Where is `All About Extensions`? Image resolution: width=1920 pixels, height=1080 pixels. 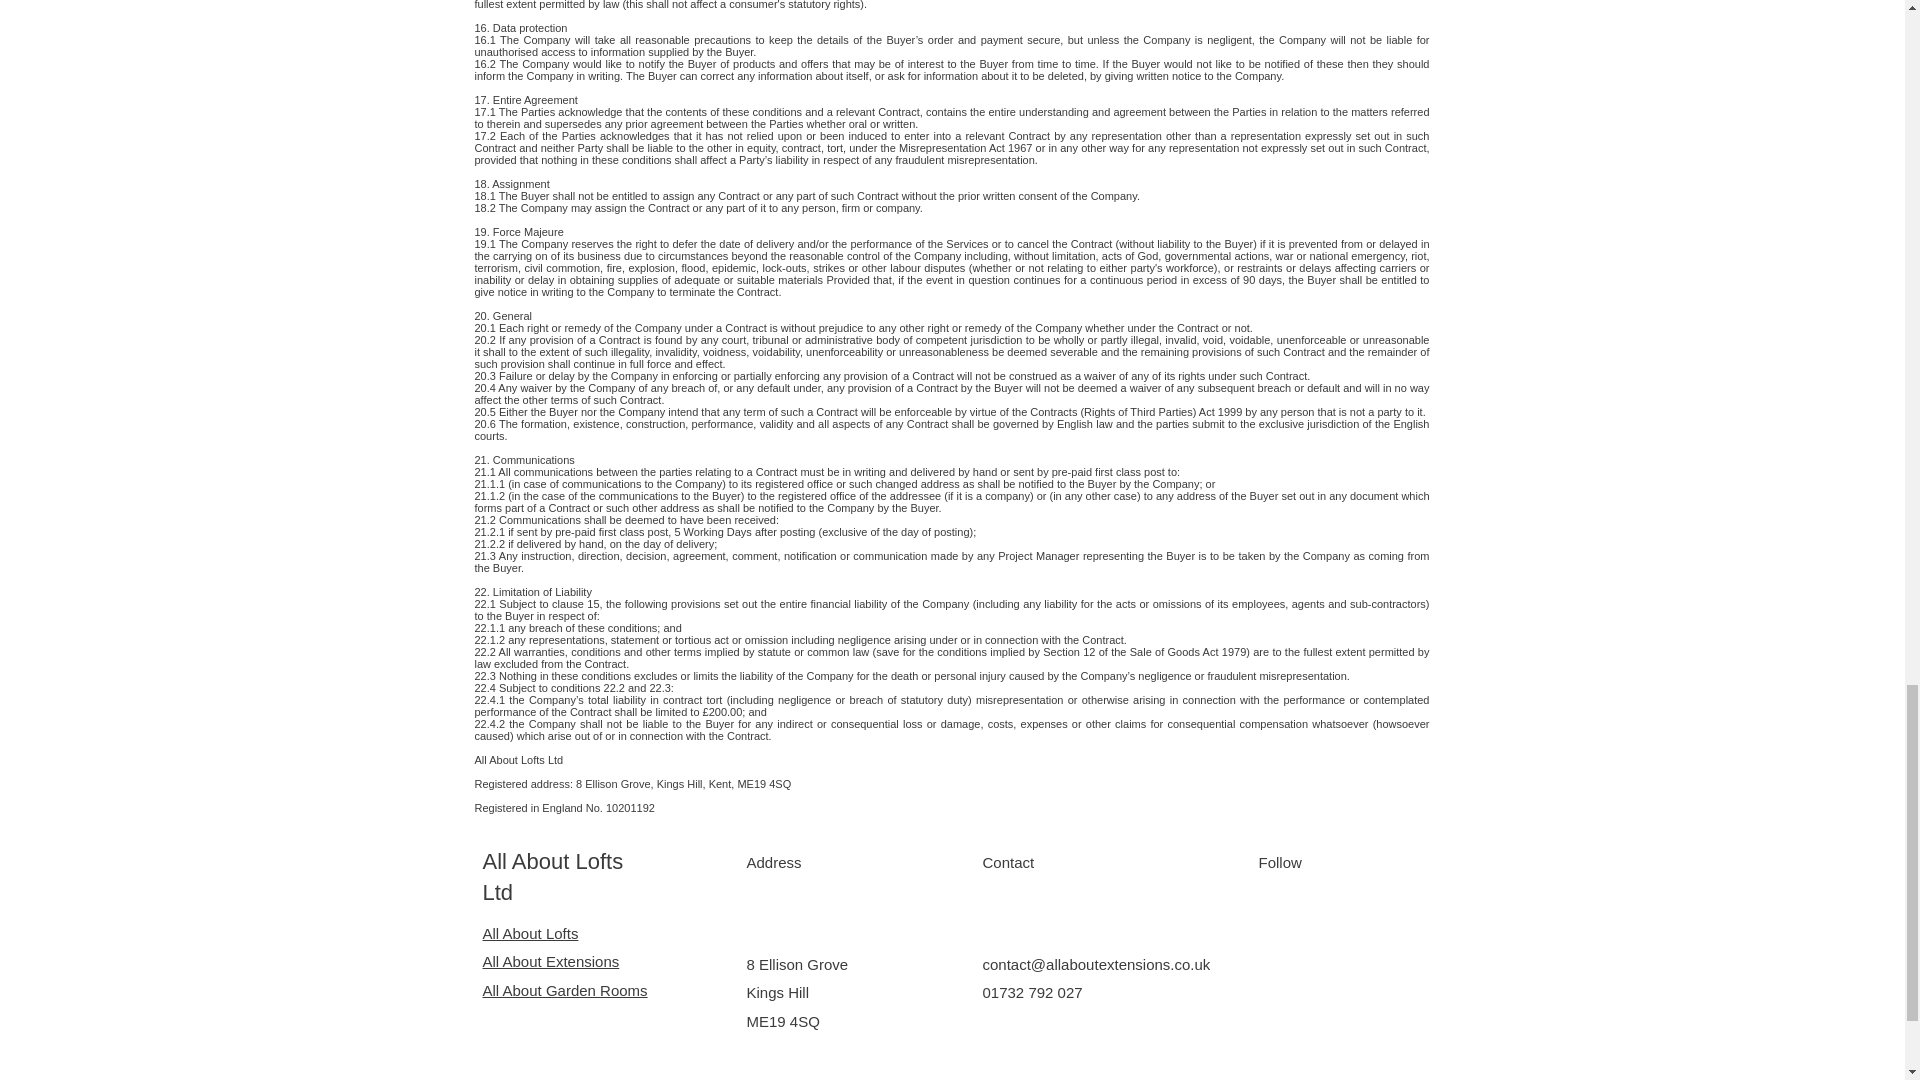
All About Extensions is located at coordinates (550, 960).